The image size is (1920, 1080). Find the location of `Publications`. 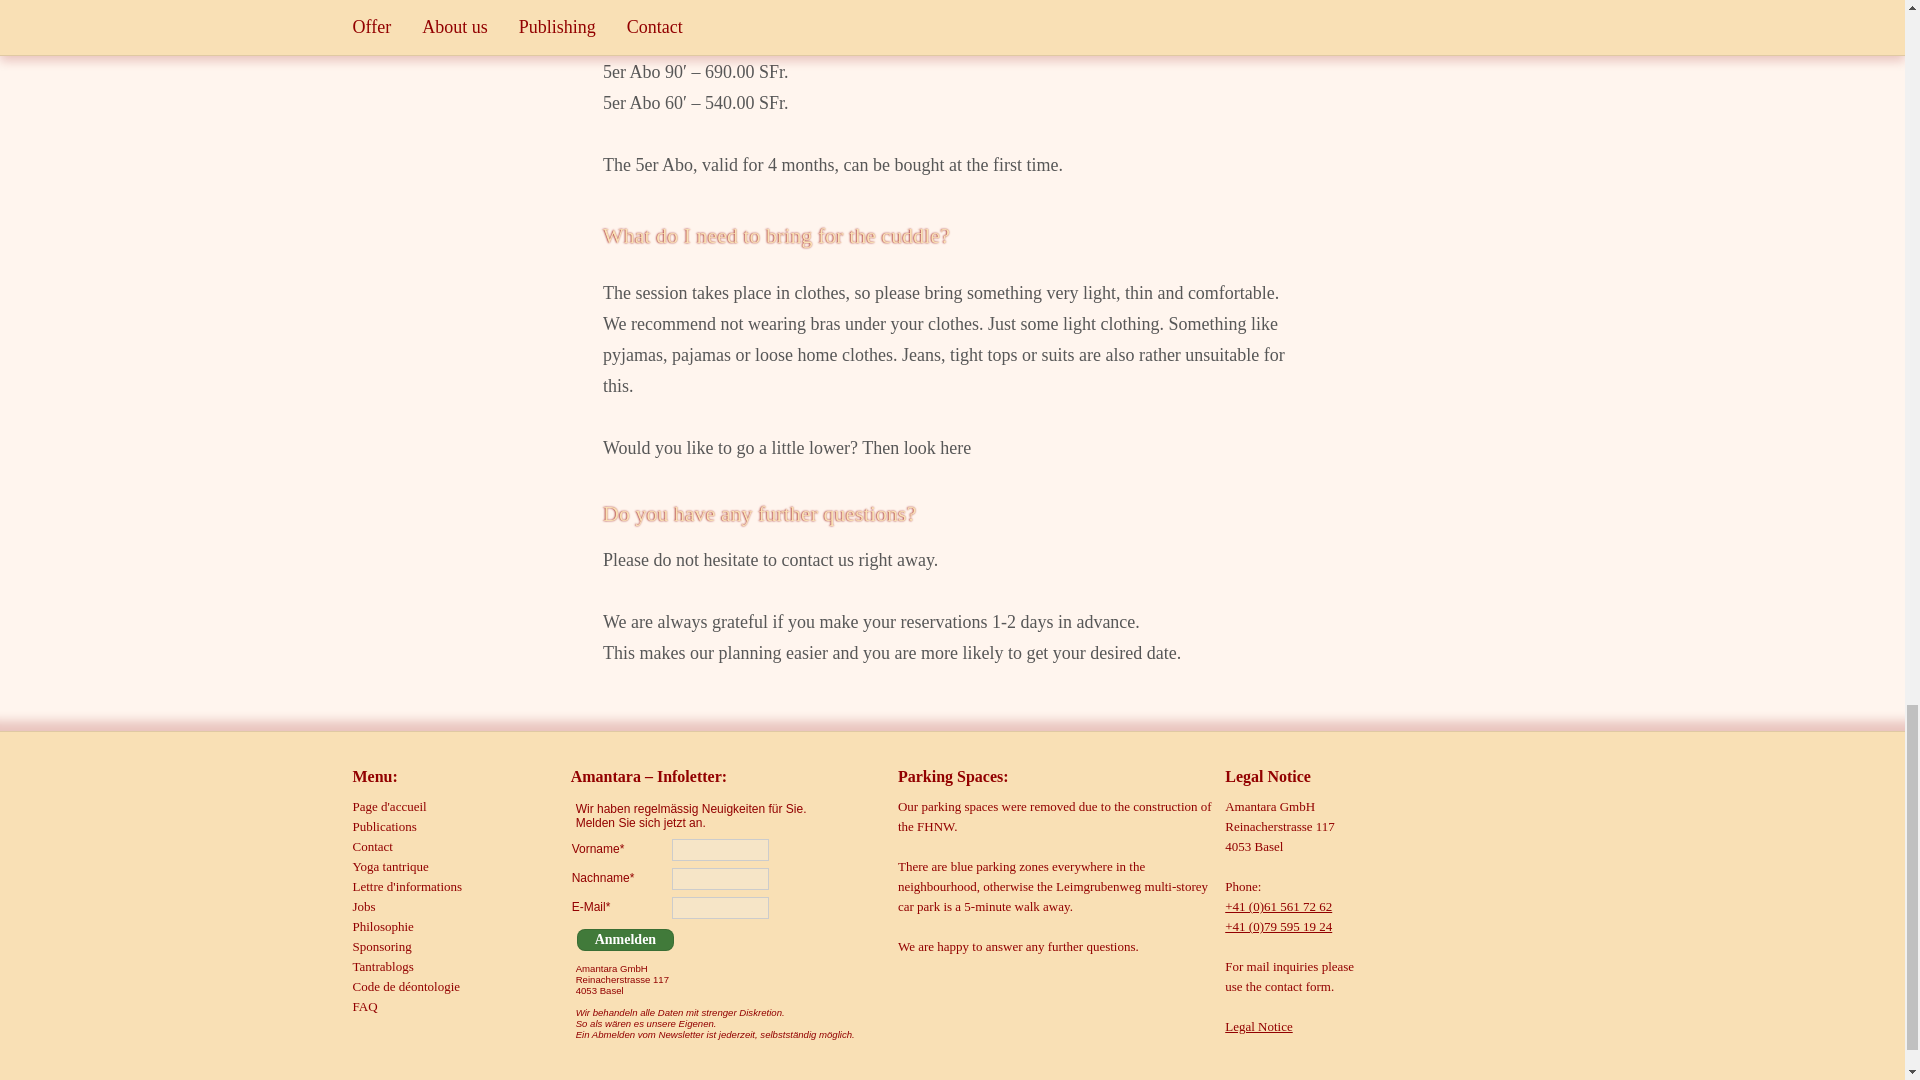

Publications is located at coordinates (384, 826).